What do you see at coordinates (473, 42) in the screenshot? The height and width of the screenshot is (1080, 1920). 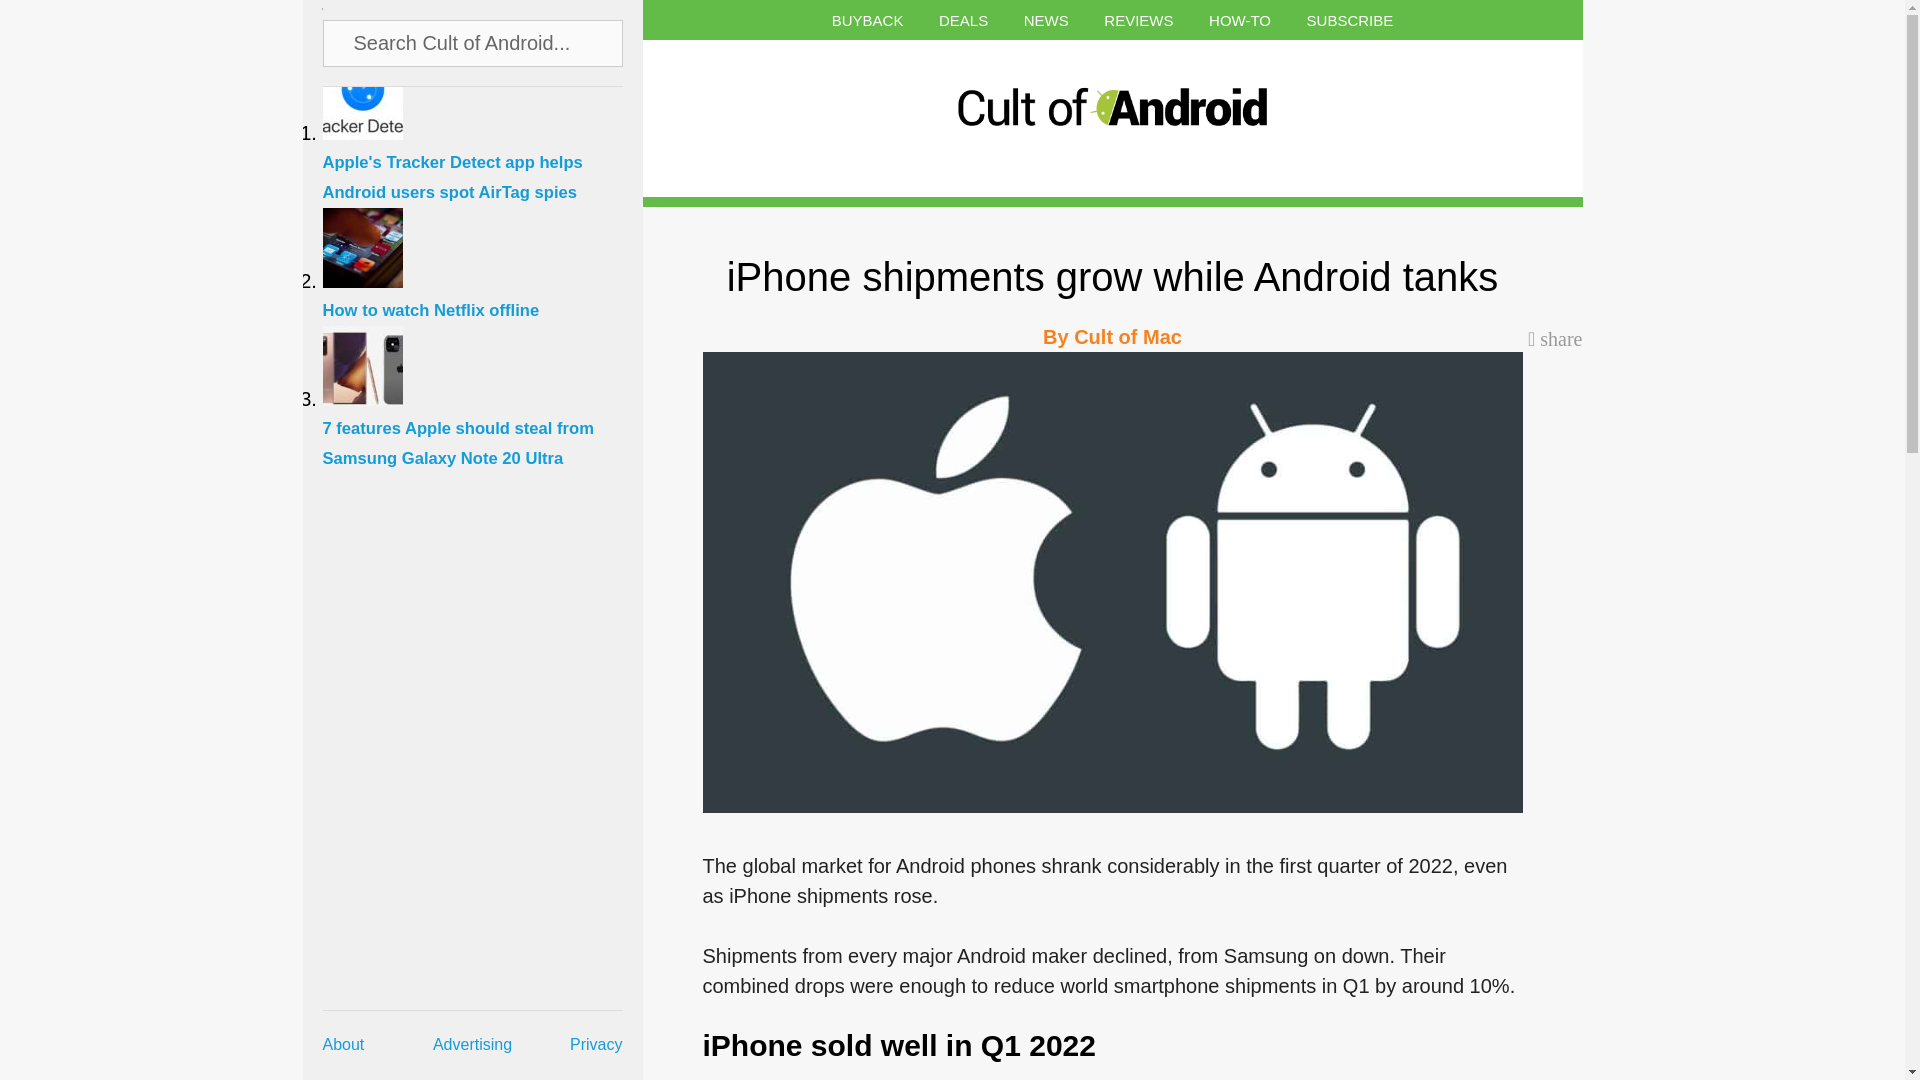 I see `Search Cult of Android...` at bounding box center [473, 42].